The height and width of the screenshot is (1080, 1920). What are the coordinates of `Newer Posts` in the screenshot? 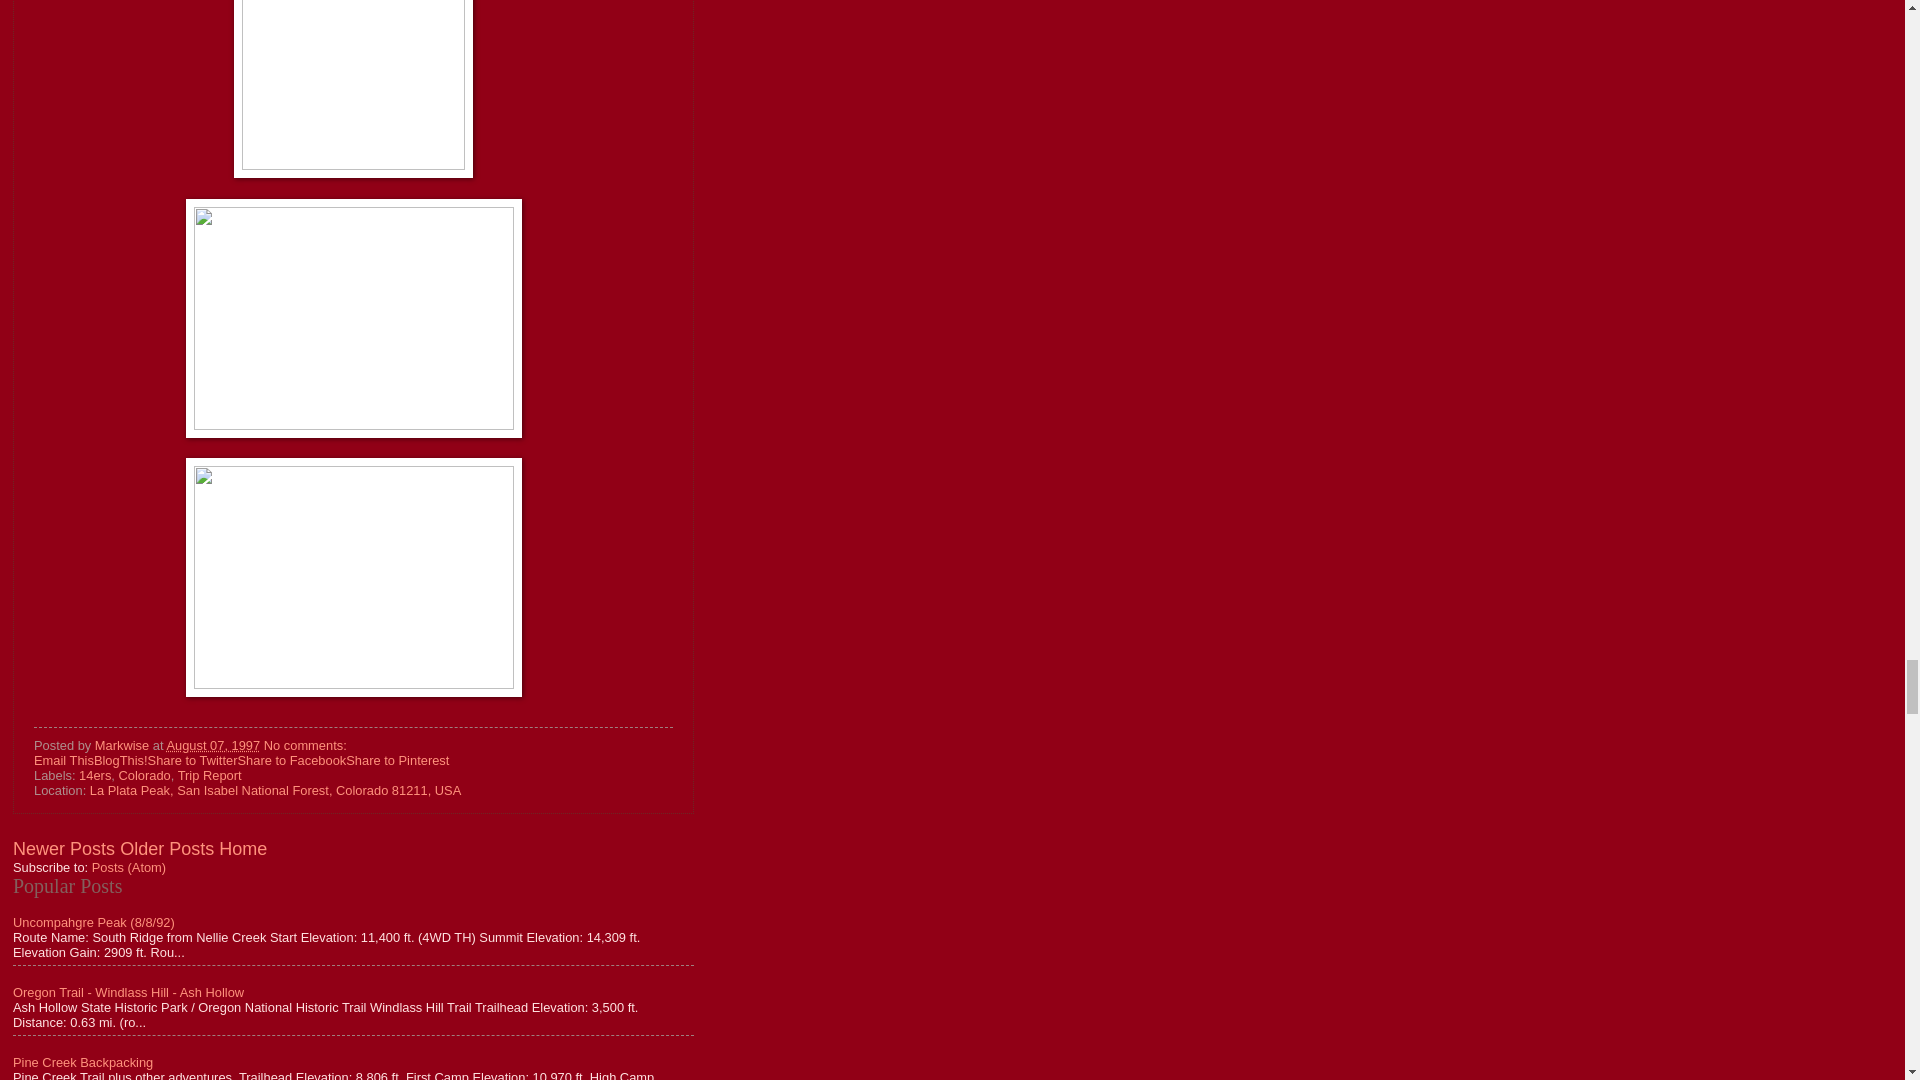 It's located at (64, 848).